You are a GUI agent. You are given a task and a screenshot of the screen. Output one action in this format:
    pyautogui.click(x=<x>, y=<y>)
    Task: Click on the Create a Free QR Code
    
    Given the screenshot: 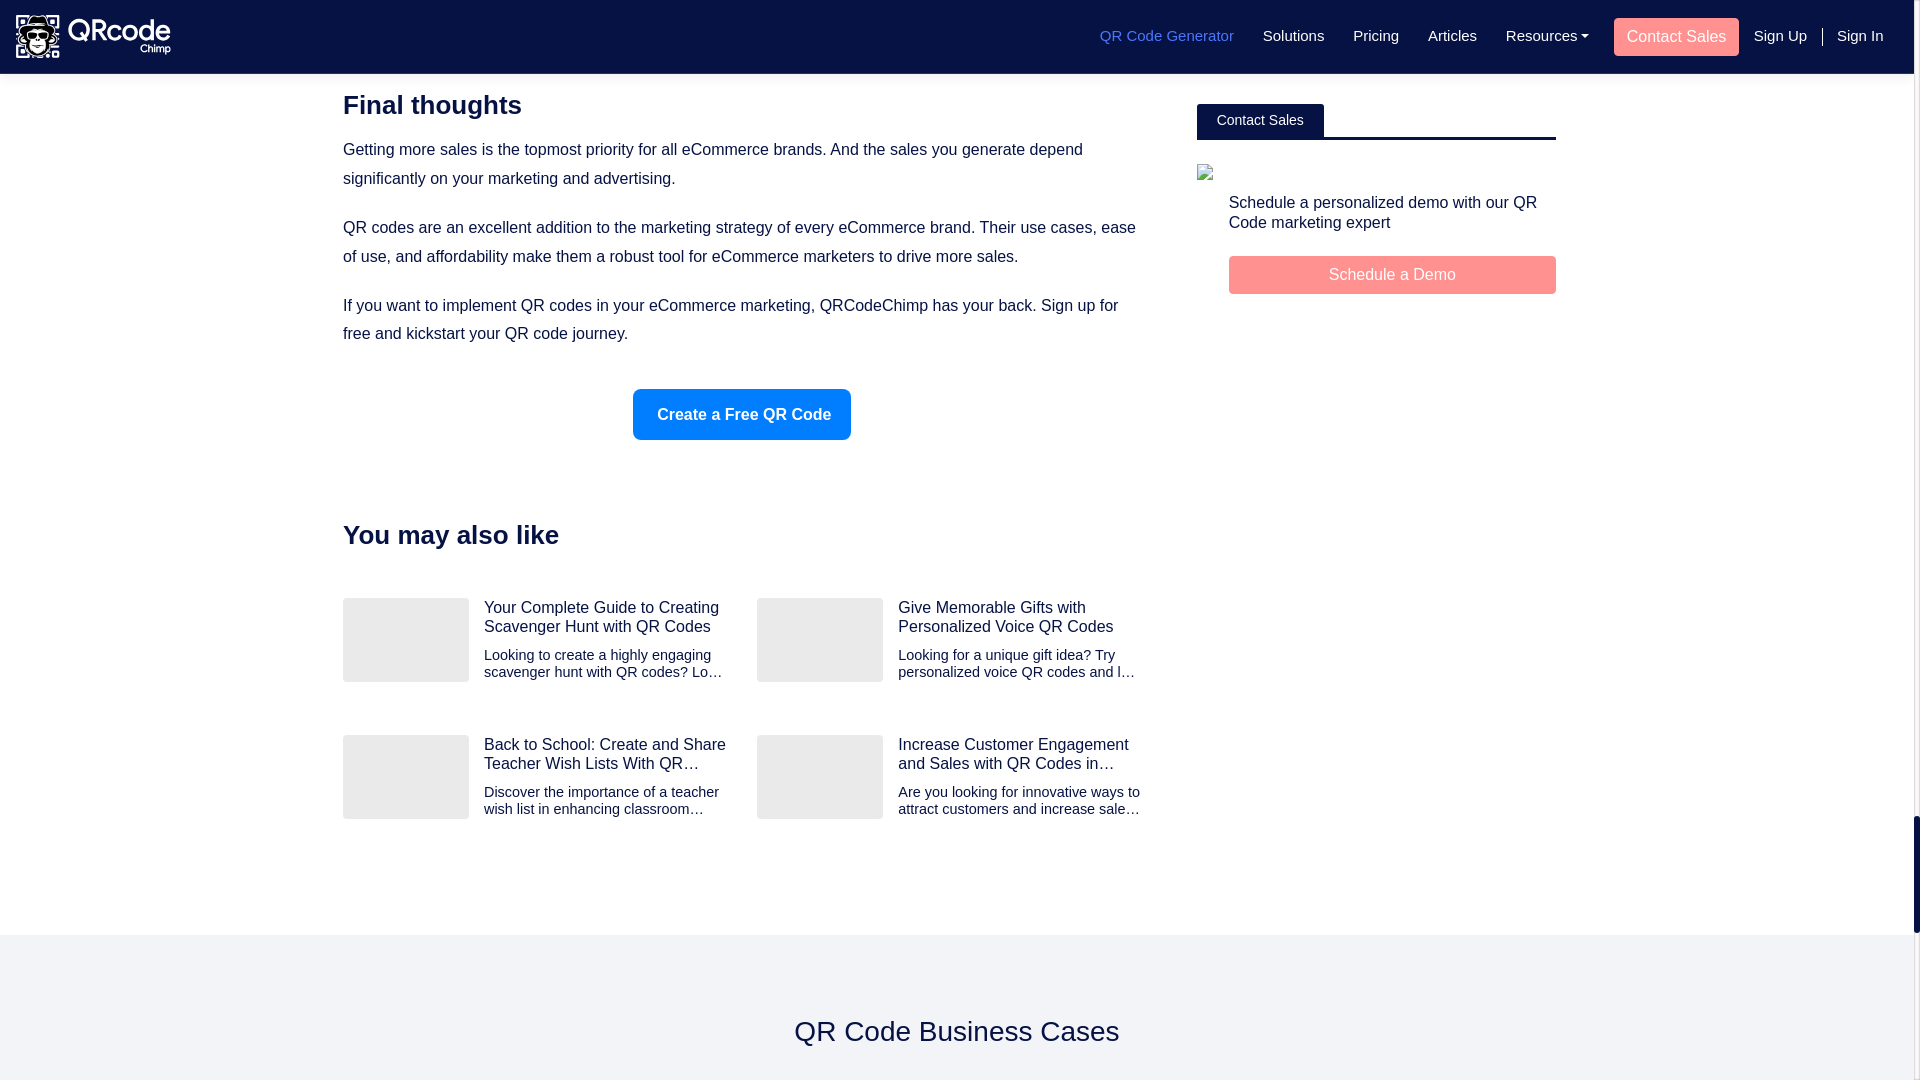 What is the action you would take?
    pyautogui.click(x=742, y=414)
    